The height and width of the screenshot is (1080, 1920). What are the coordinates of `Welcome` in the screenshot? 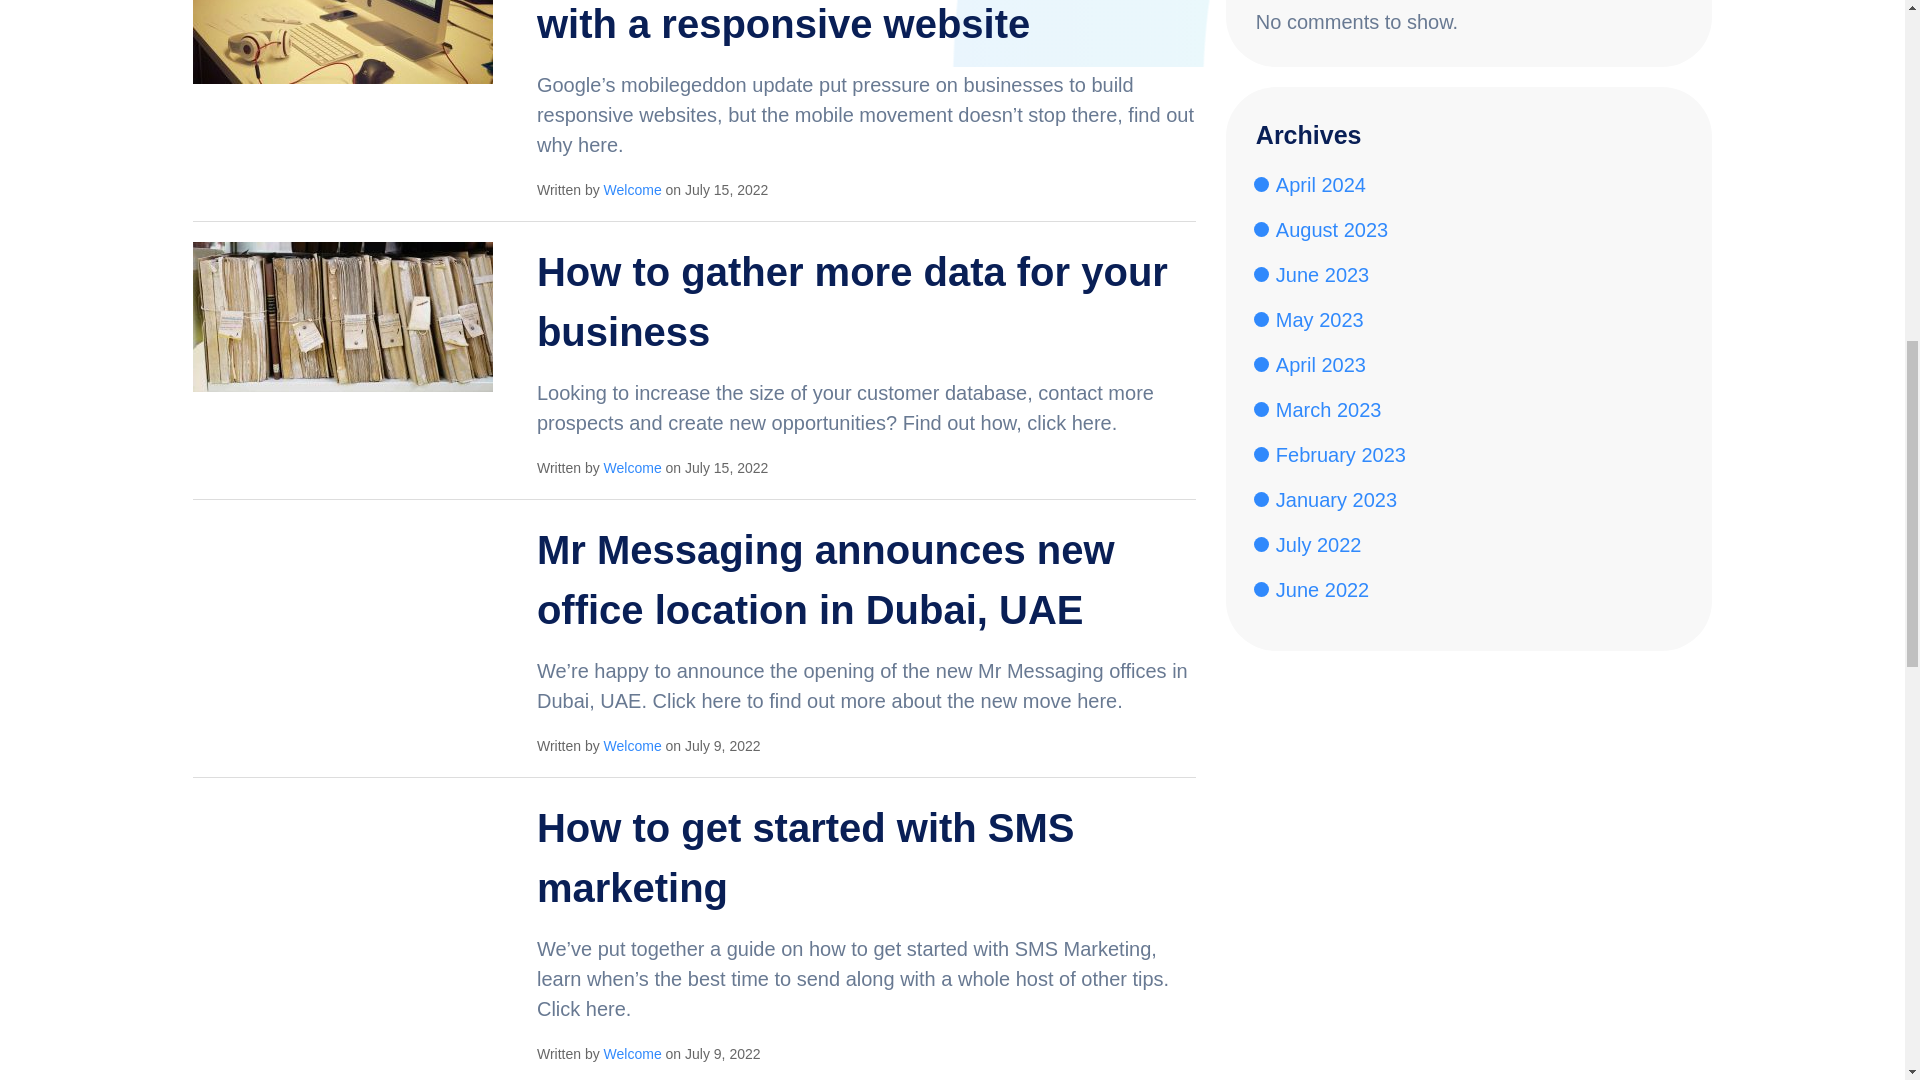 It's located at (633, 1054).